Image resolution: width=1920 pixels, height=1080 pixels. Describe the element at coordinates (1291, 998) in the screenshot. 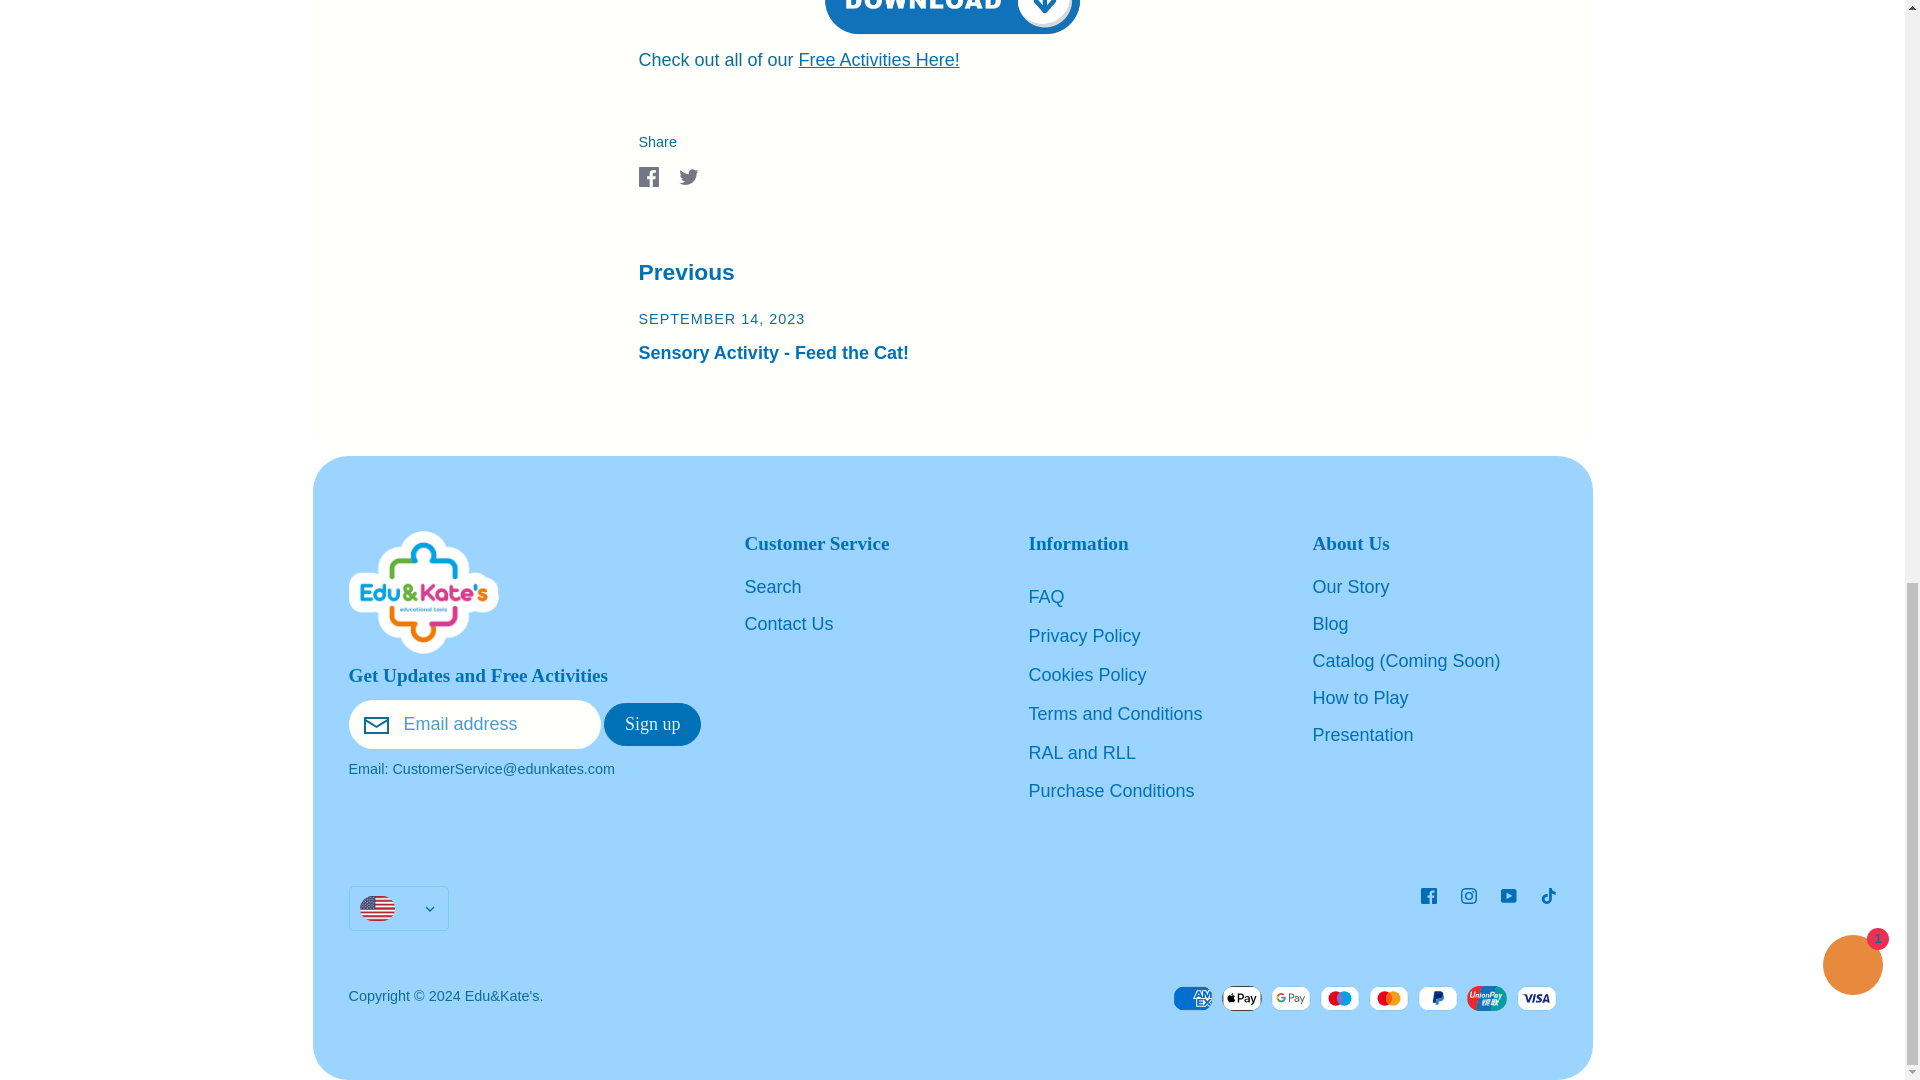

I see `Google Pay` at that location.